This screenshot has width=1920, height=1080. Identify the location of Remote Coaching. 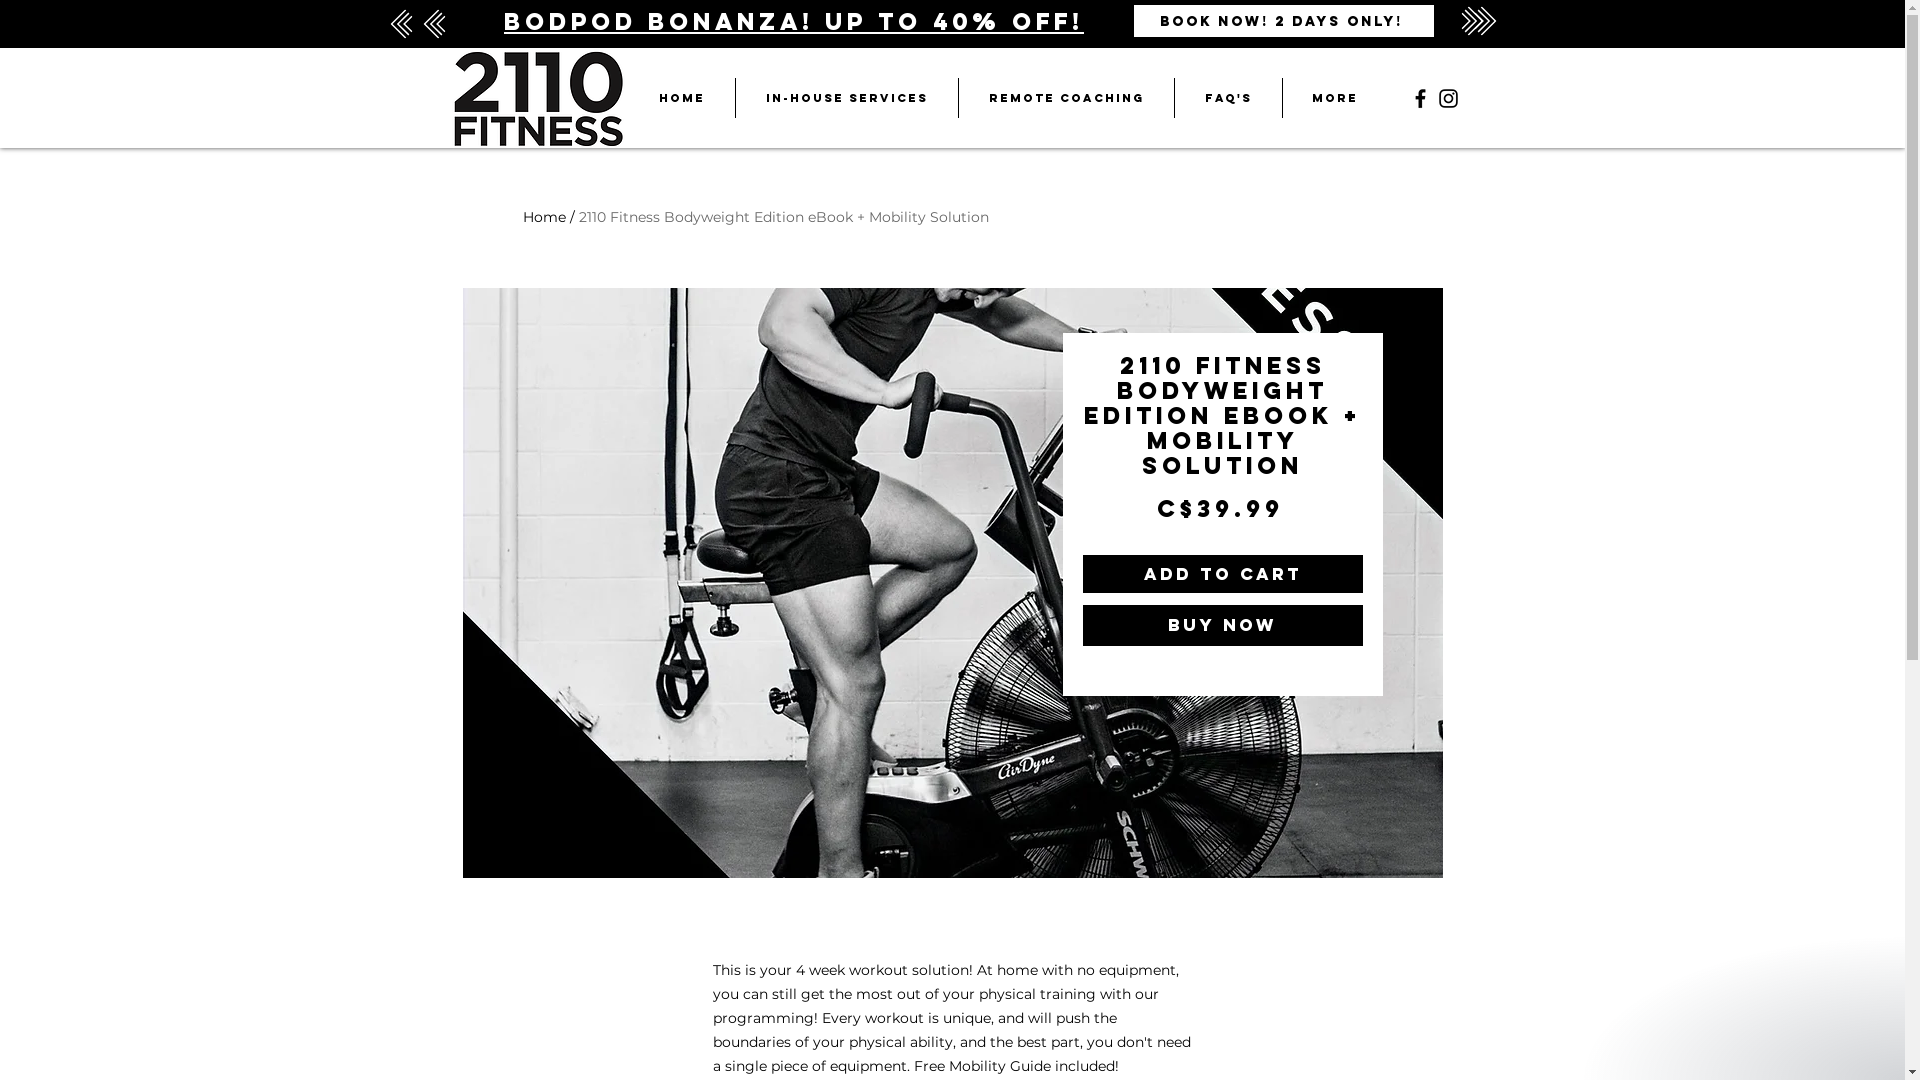
(1066, 98).